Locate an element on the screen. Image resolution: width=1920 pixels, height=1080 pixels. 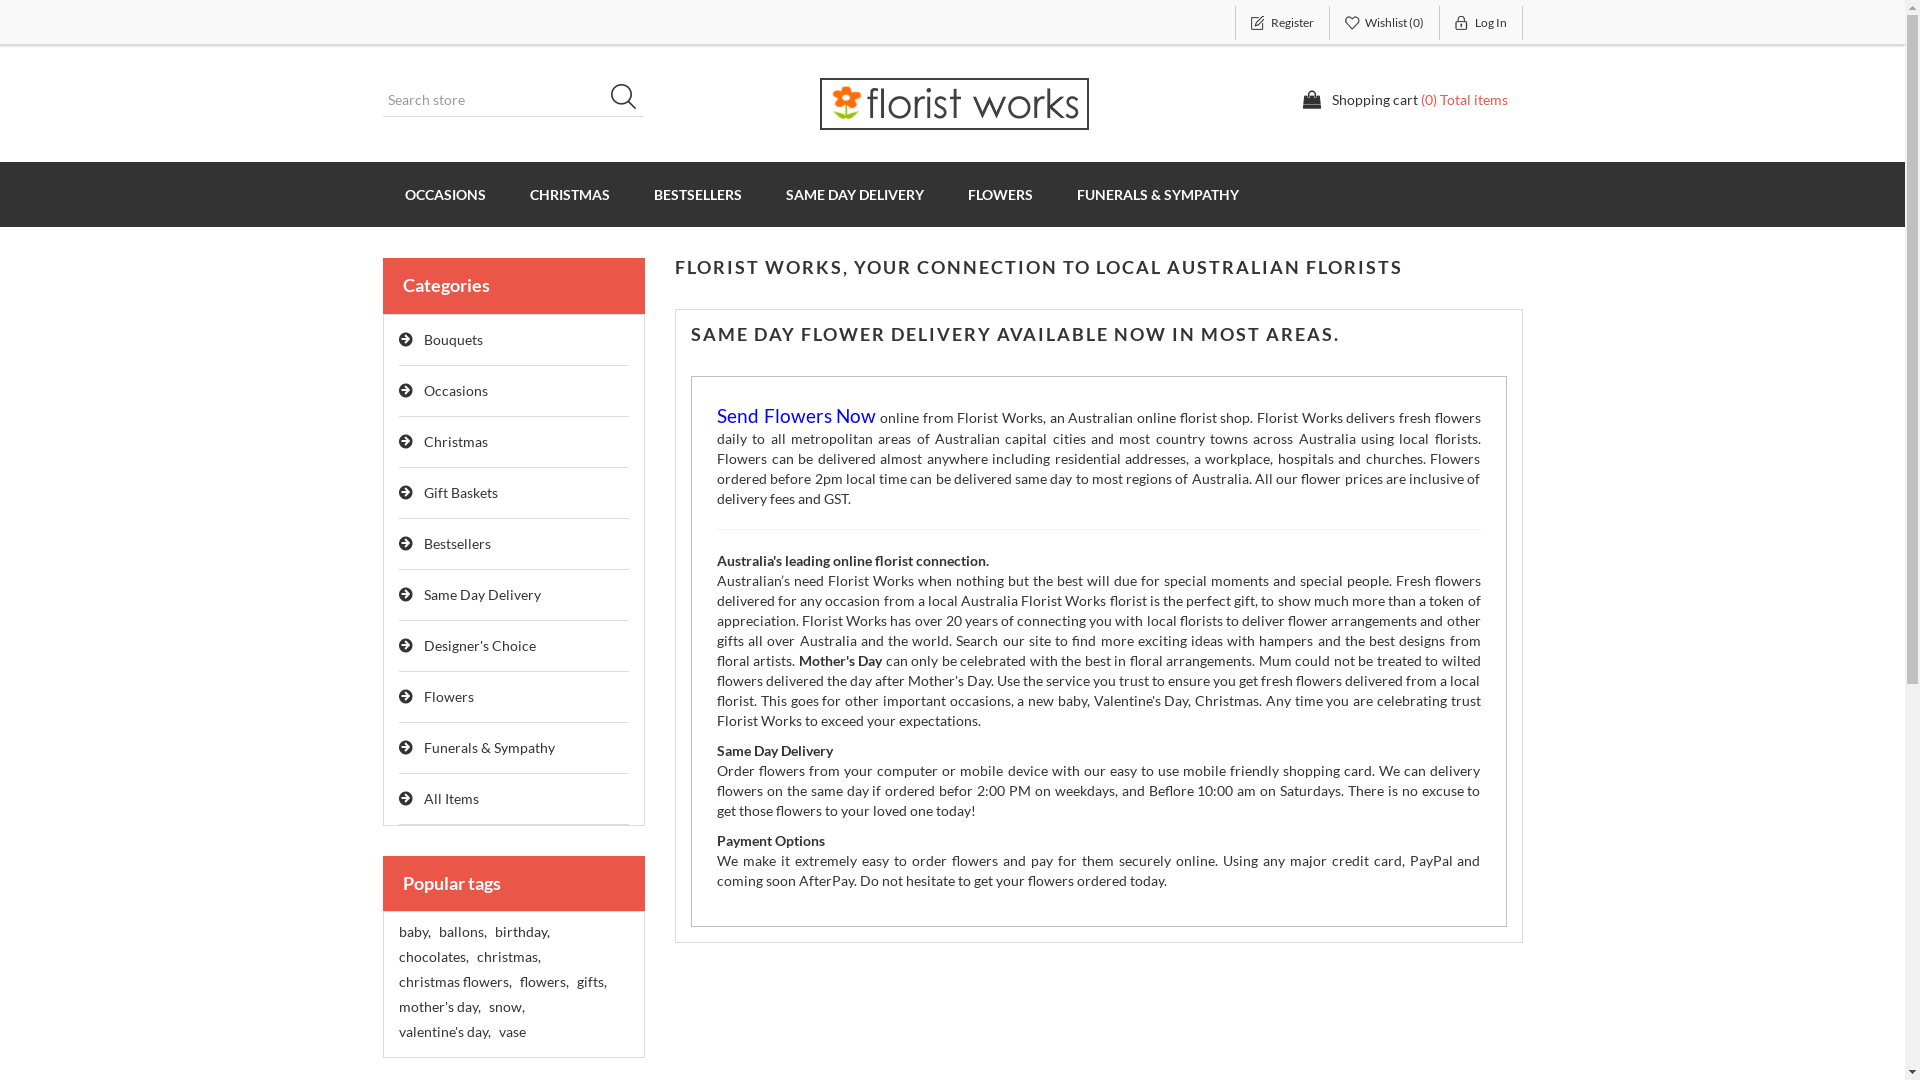
Send Flowers Now is located at coordinates (796, 418).